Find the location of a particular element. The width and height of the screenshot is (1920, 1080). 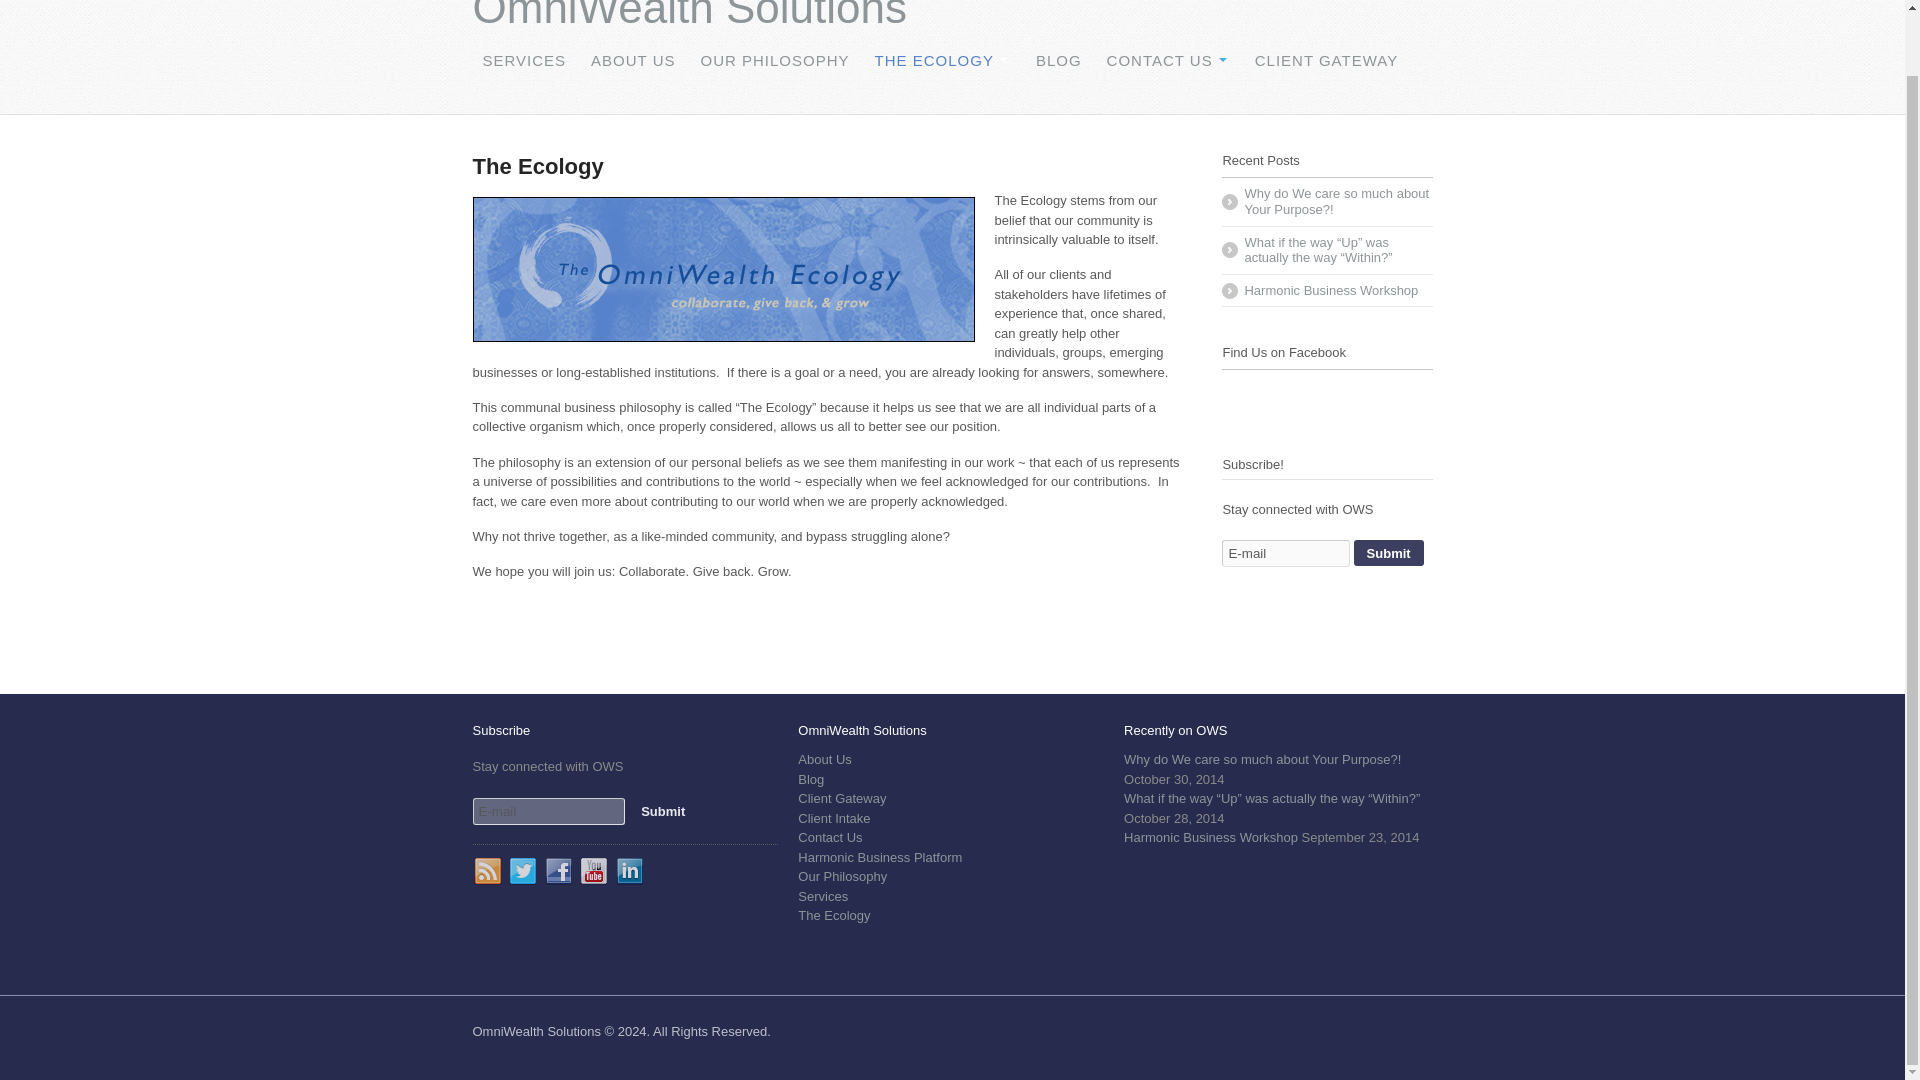

Submit is located at coordinates (1388, 552).